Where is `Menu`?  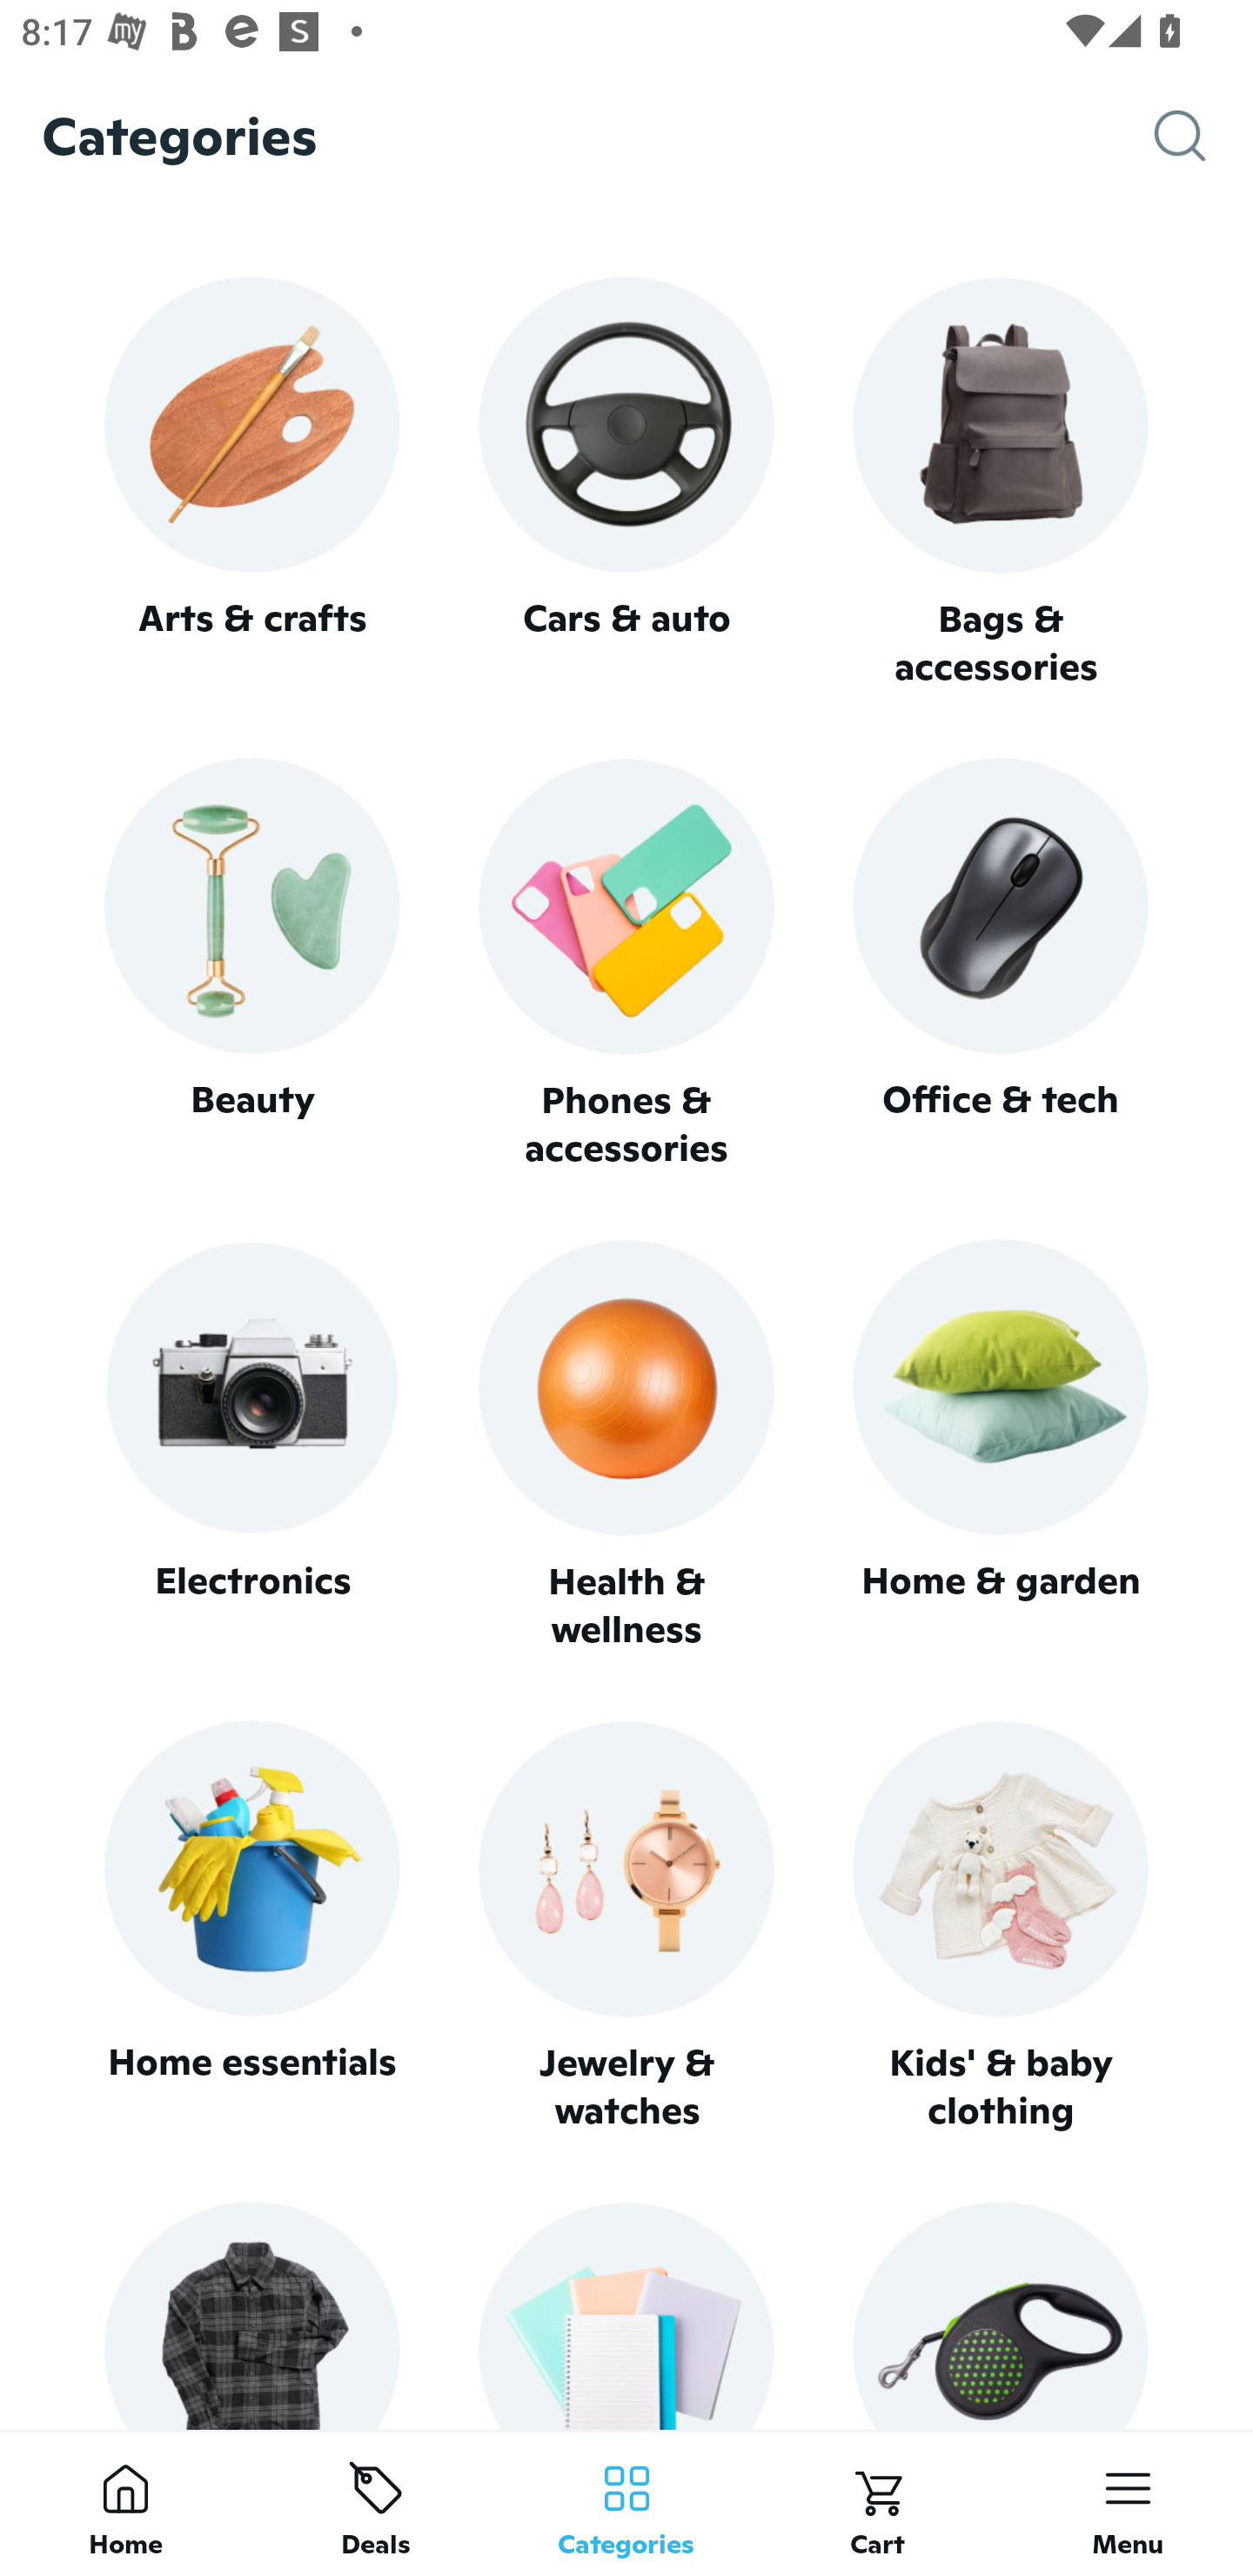
Menu is located at coordinates (1128, 2503).